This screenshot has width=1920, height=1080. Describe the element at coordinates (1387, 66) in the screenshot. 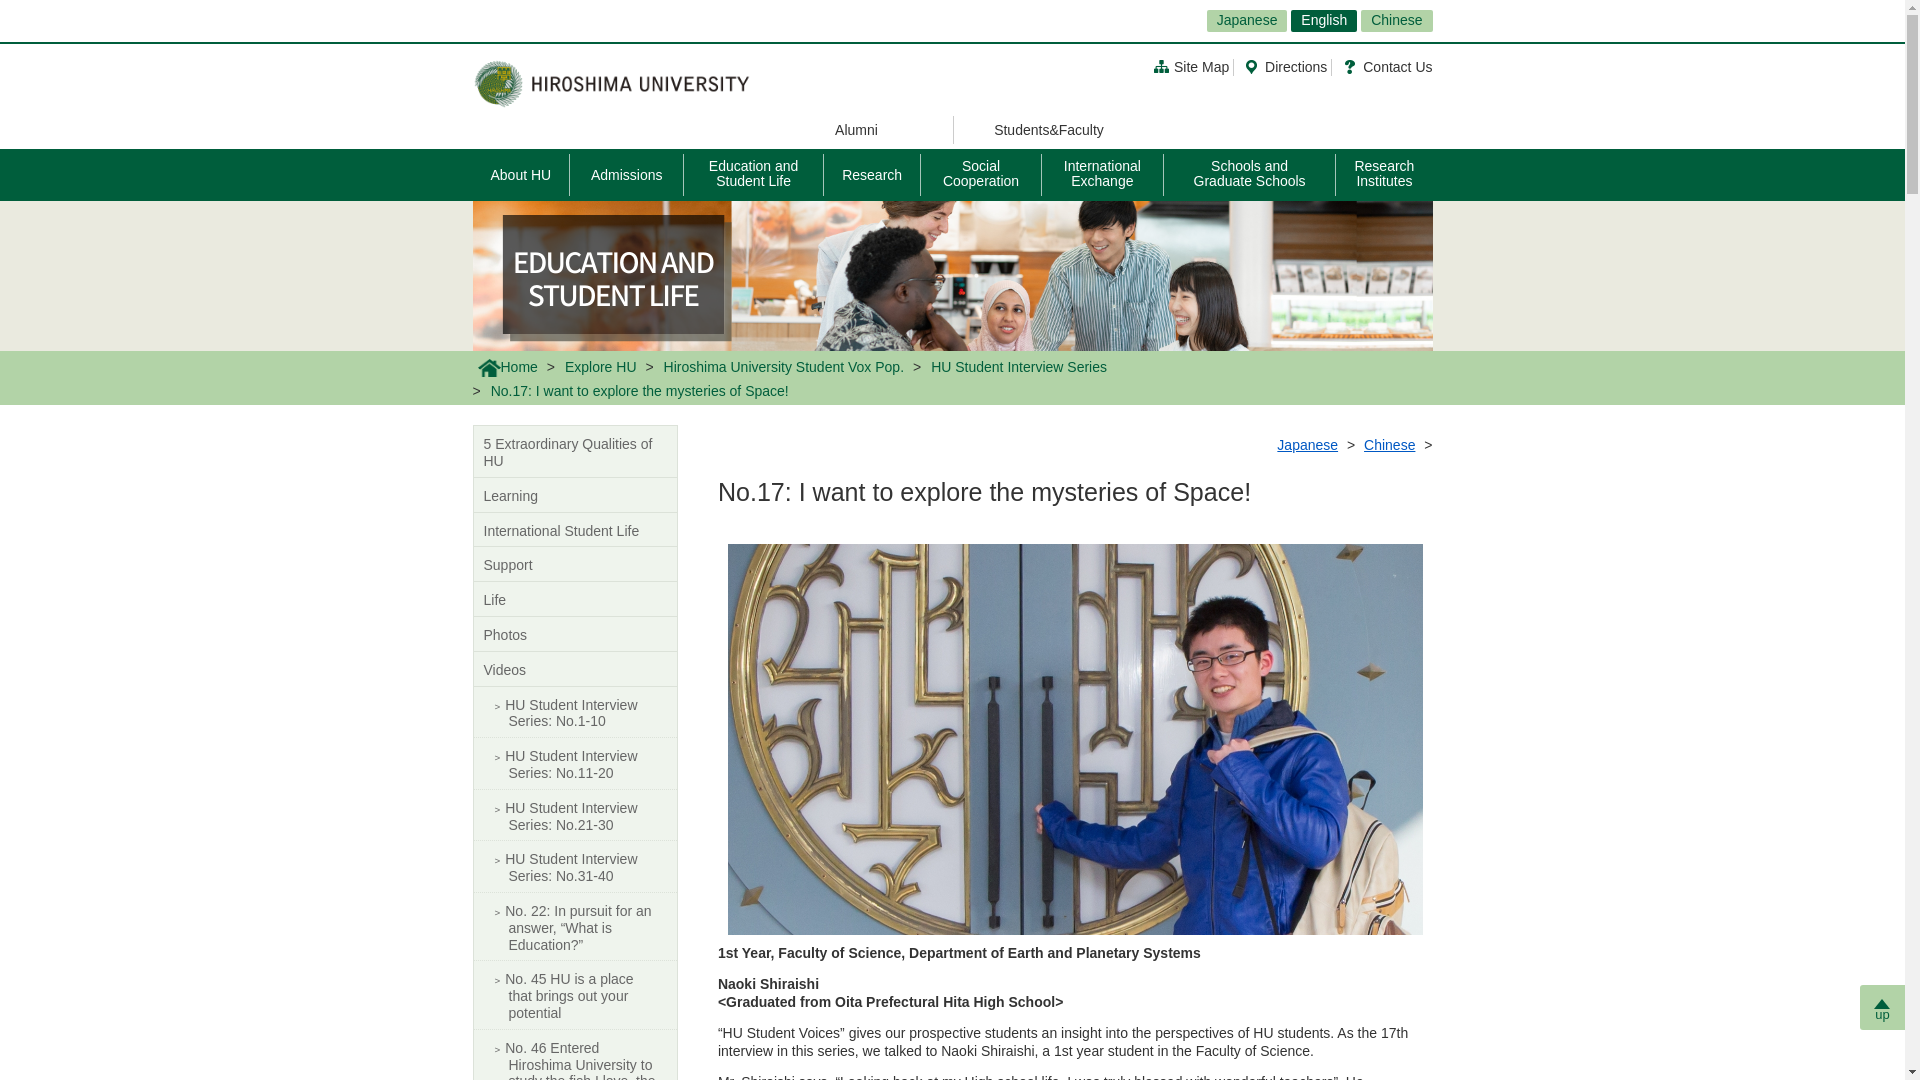

I see `Contact Us` at that location.